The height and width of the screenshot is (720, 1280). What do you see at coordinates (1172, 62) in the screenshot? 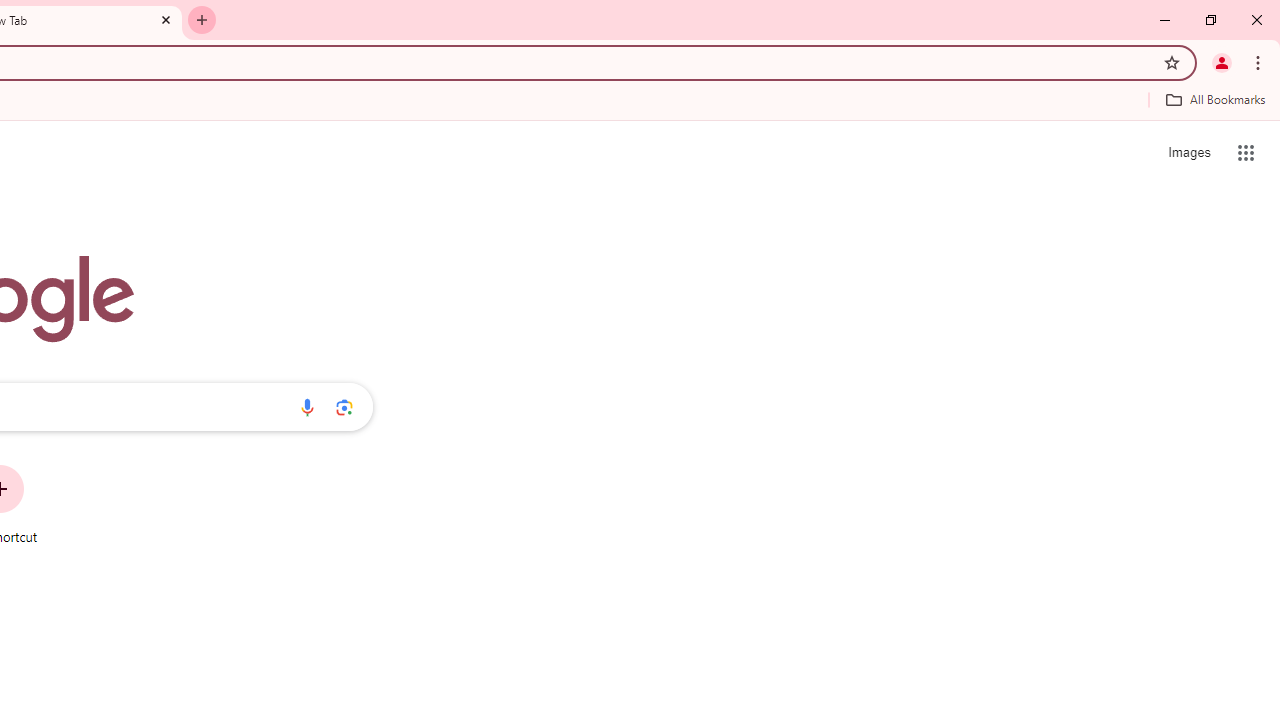
I see `Bookmark this tab` at bounding box center [1172, 62].